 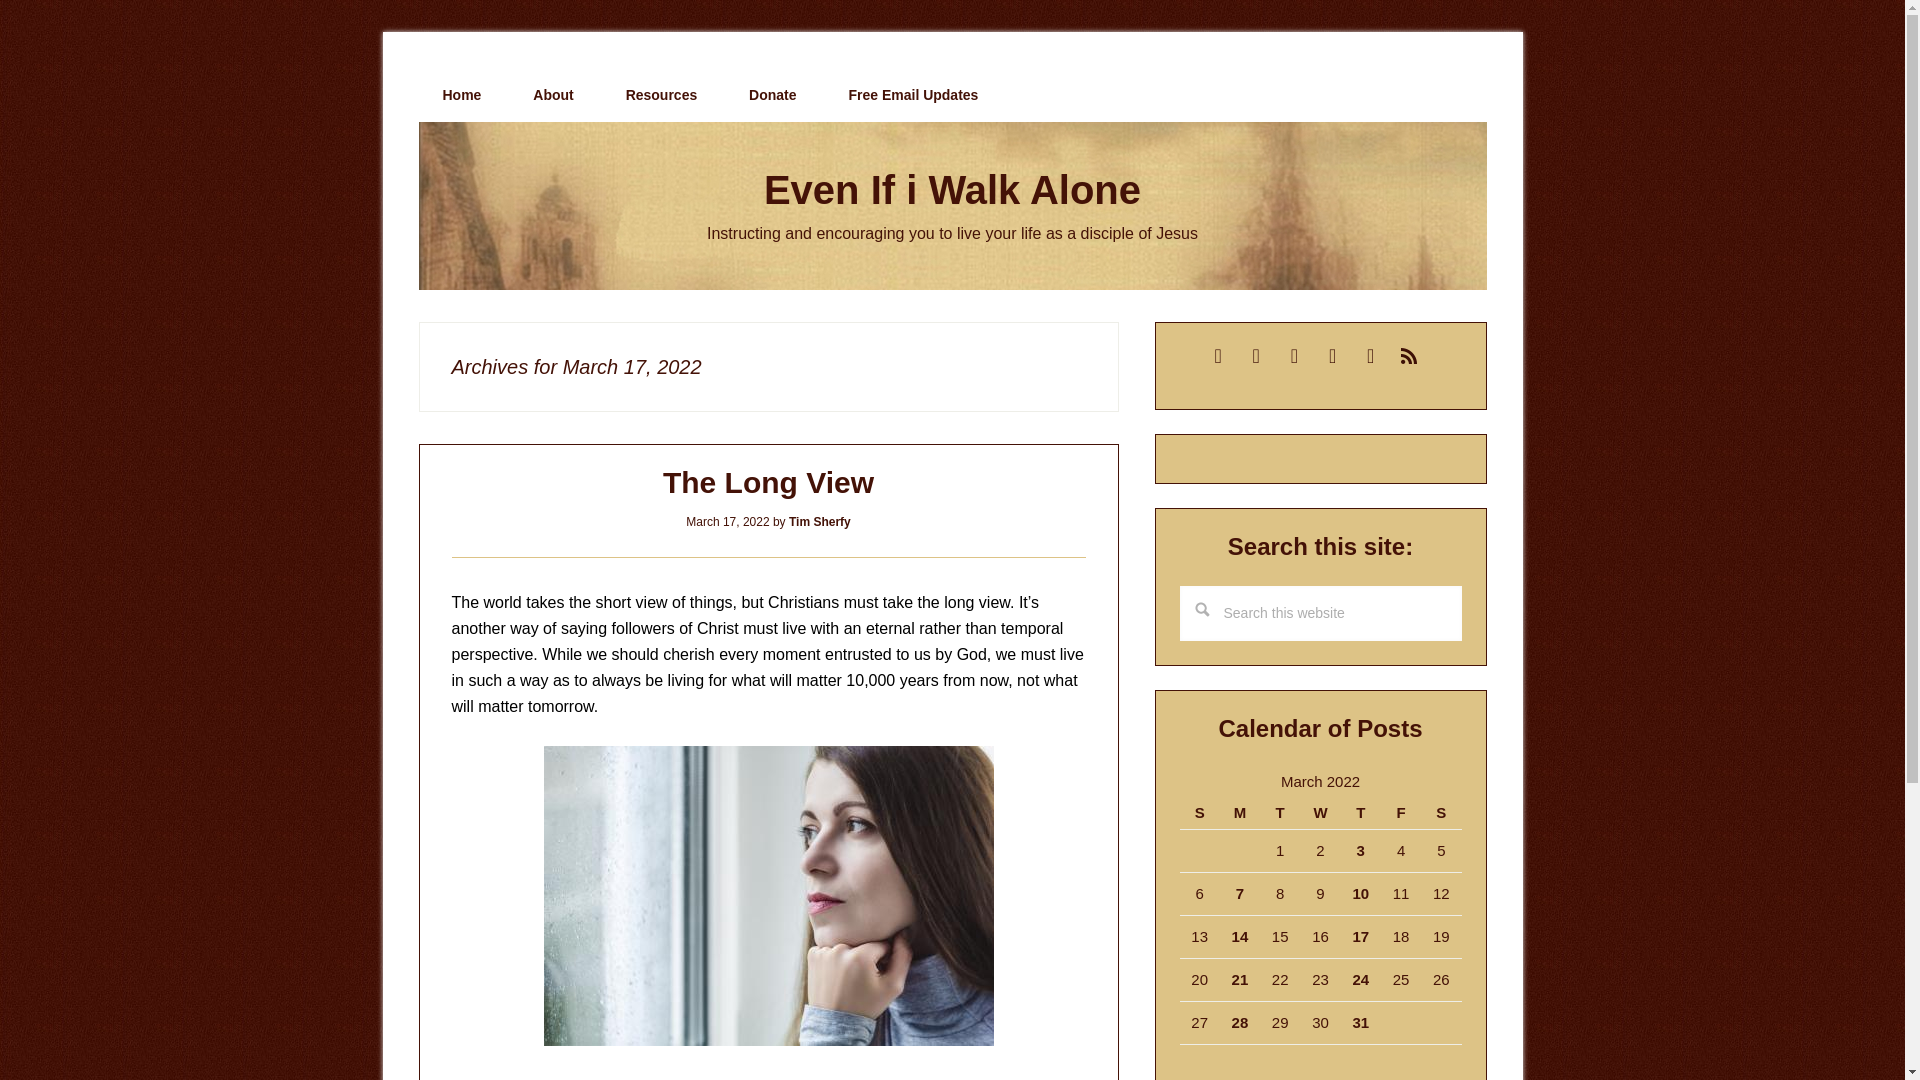 What do you see at coordinates (662, 95) in the screenshot?
I see `Resources` at bounding box center [662, 95].